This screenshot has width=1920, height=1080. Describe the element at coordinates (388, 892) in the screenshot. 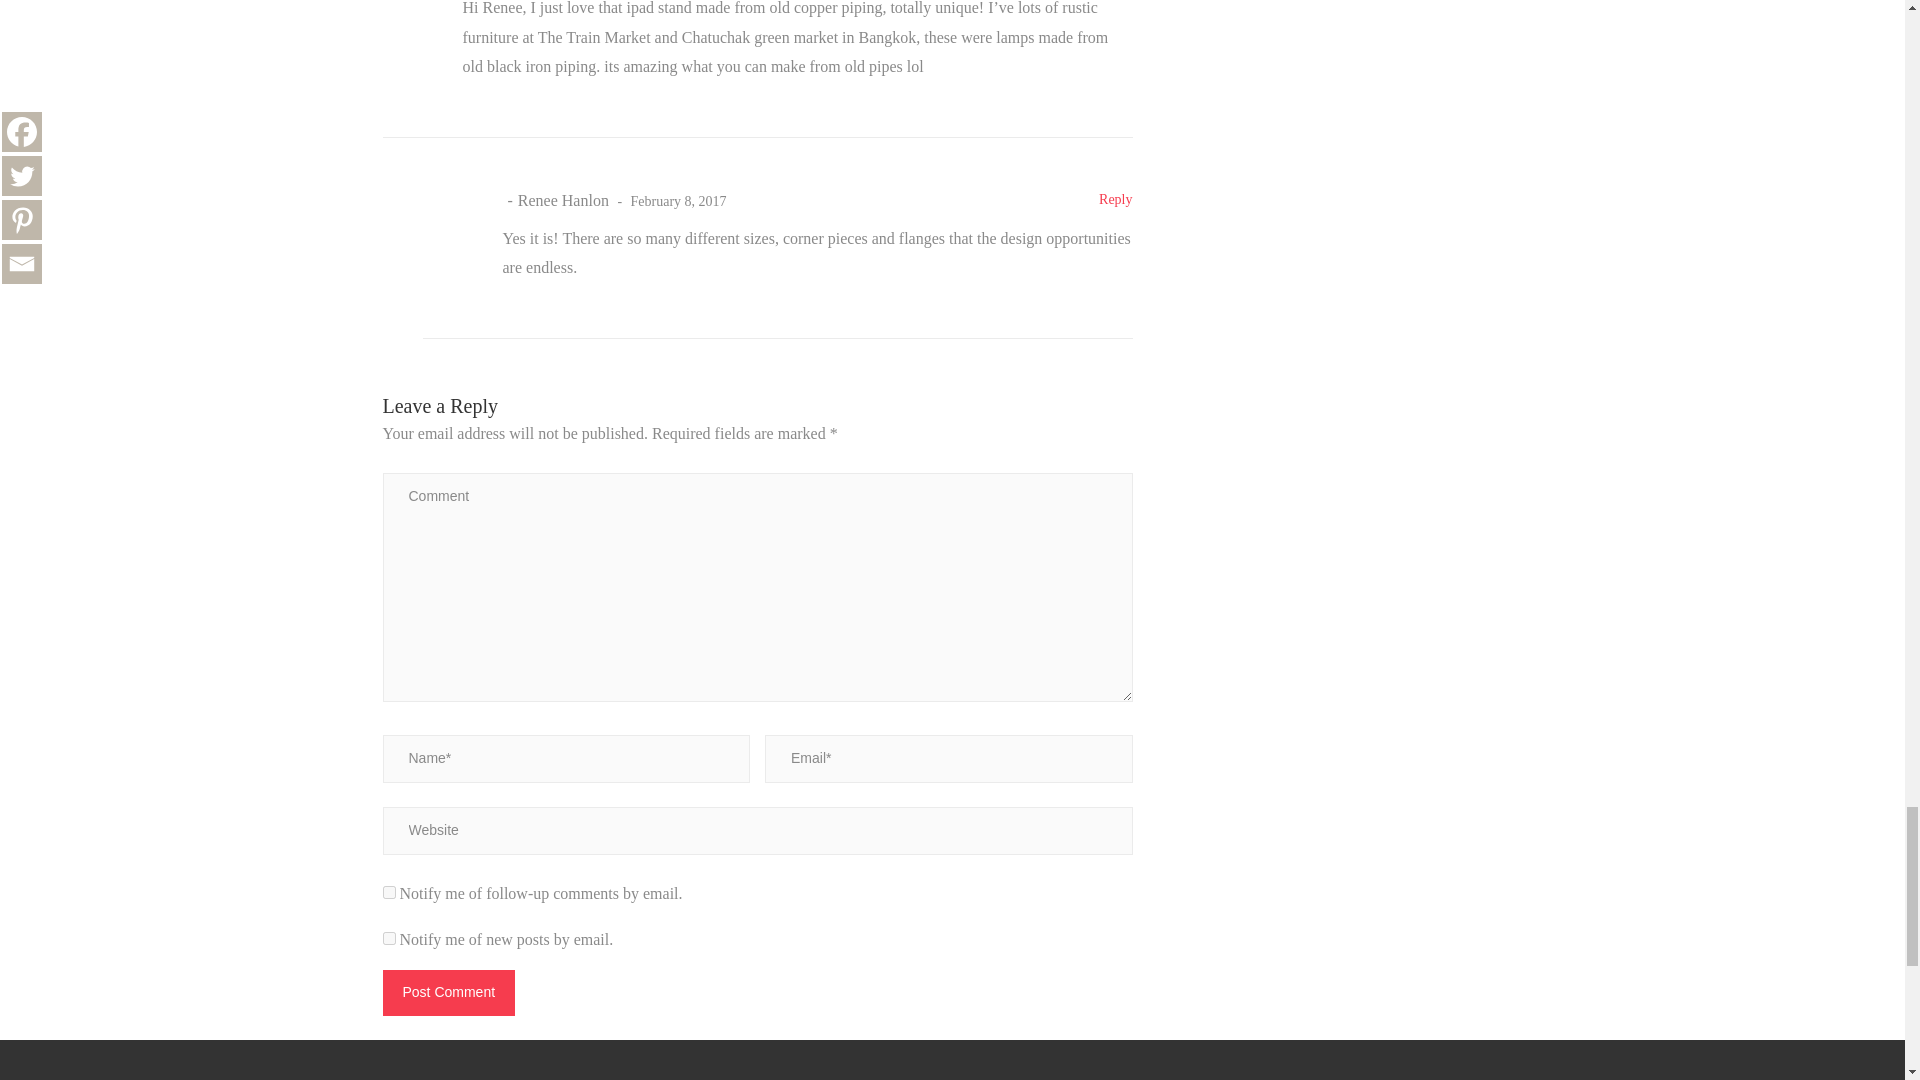

I see `subscribe` at that location.